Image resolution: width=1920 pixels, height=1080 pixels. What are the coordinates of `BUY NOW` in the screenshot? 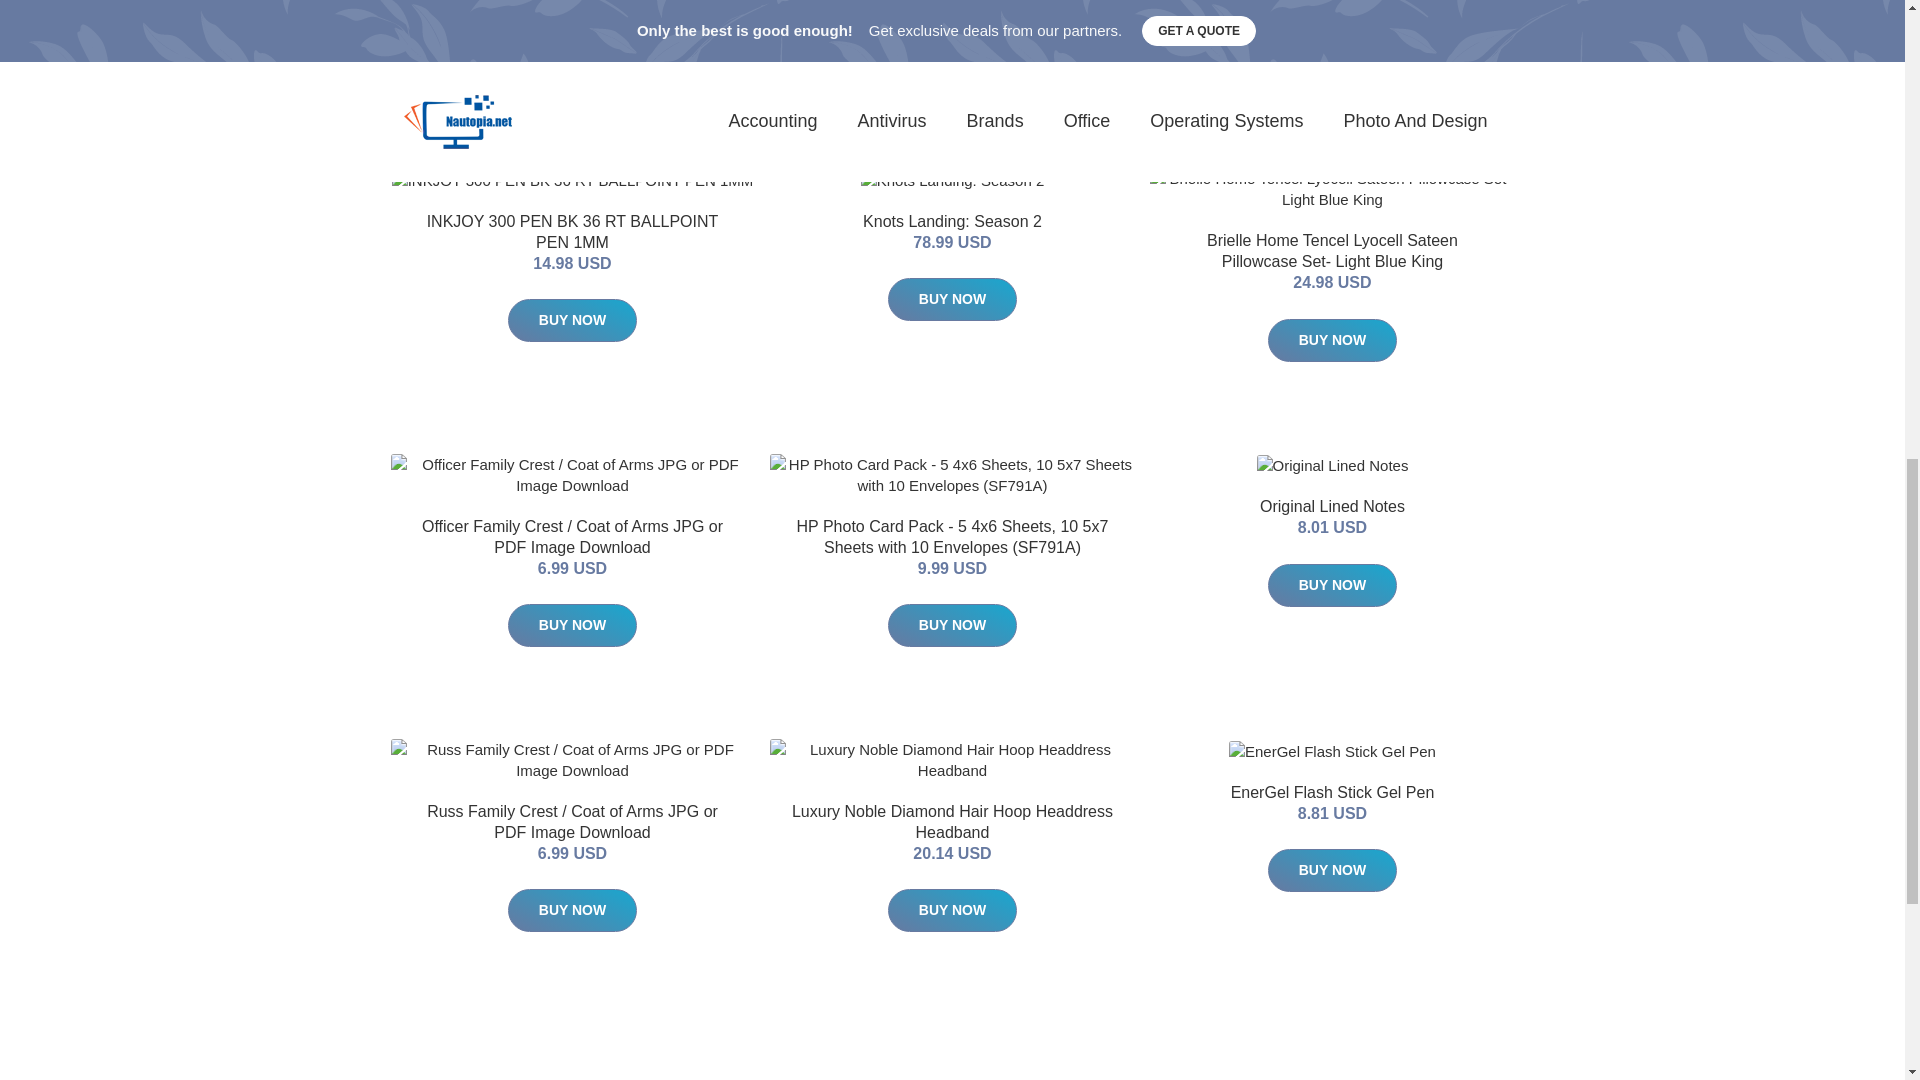 It's located at (952, 54).